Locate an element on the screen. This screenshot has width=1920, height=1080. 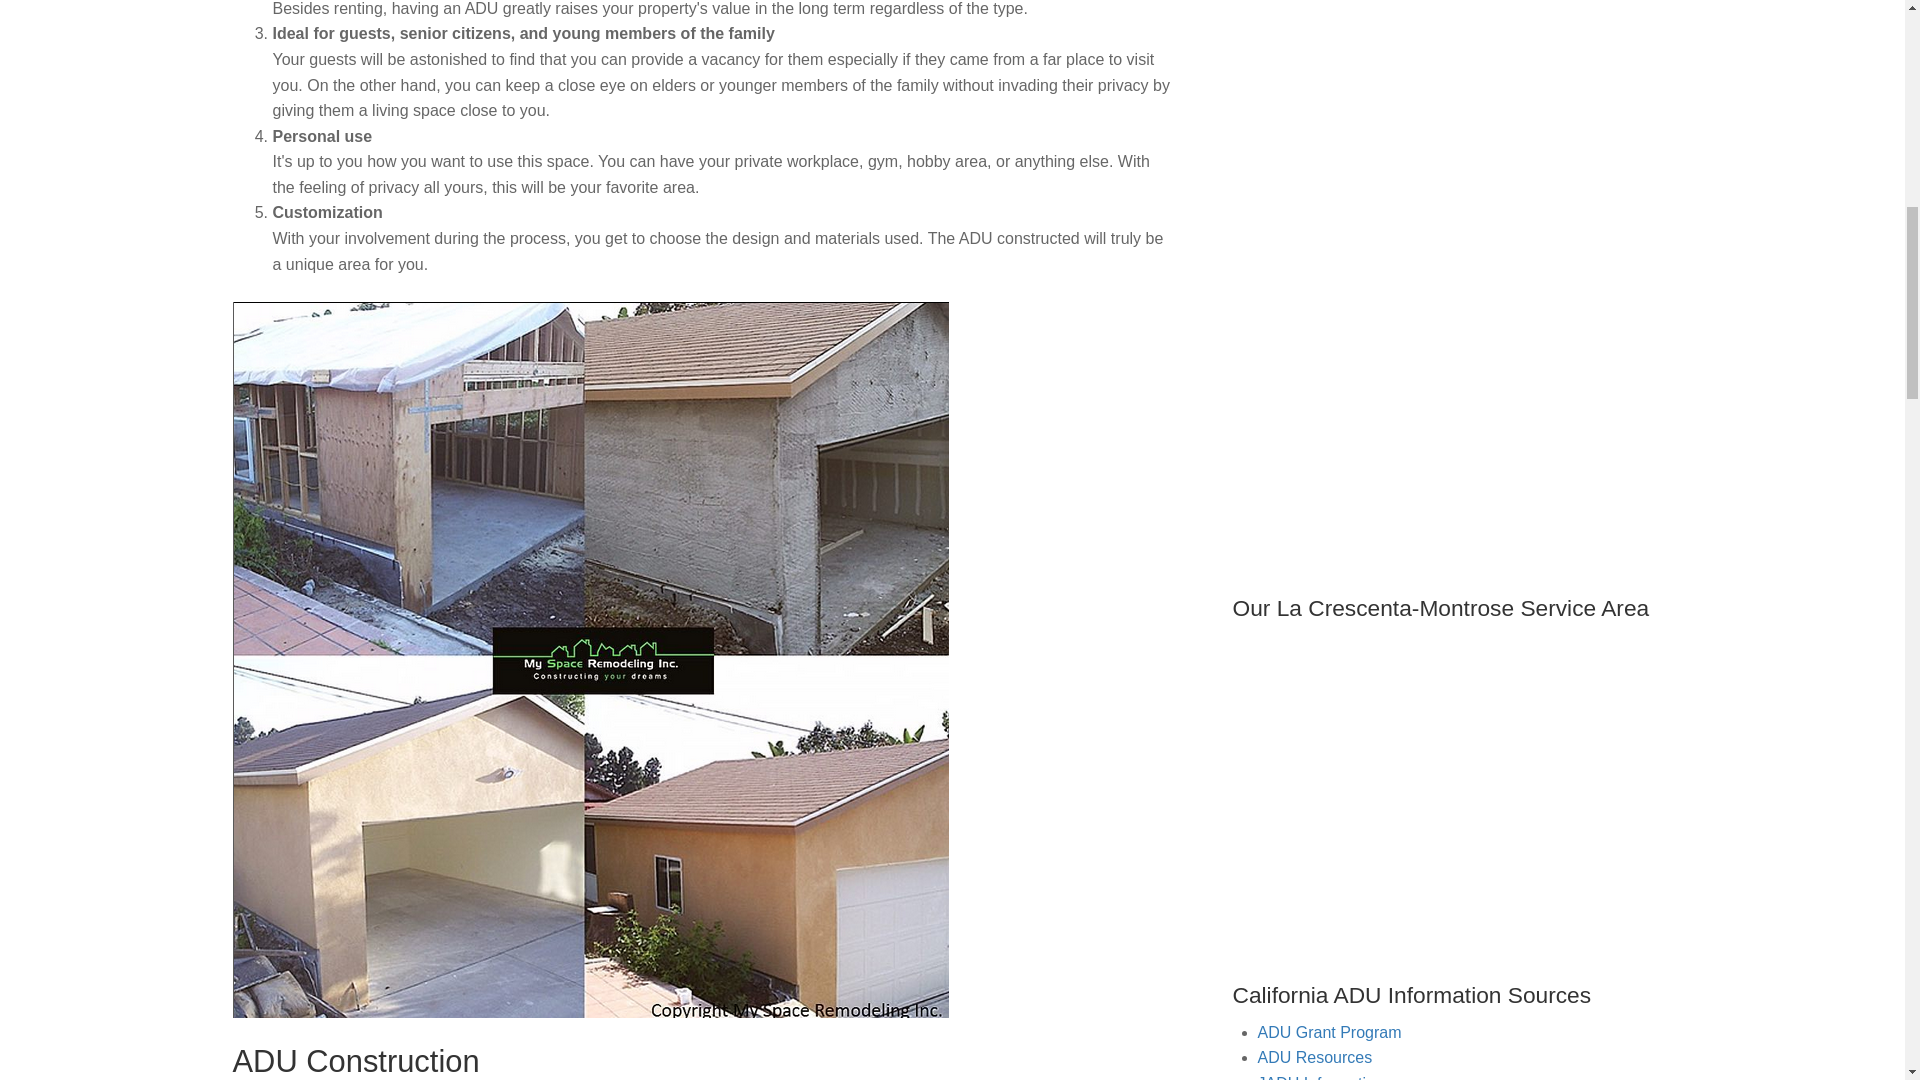
JADU Information is located at coordinates (1320, 1077).